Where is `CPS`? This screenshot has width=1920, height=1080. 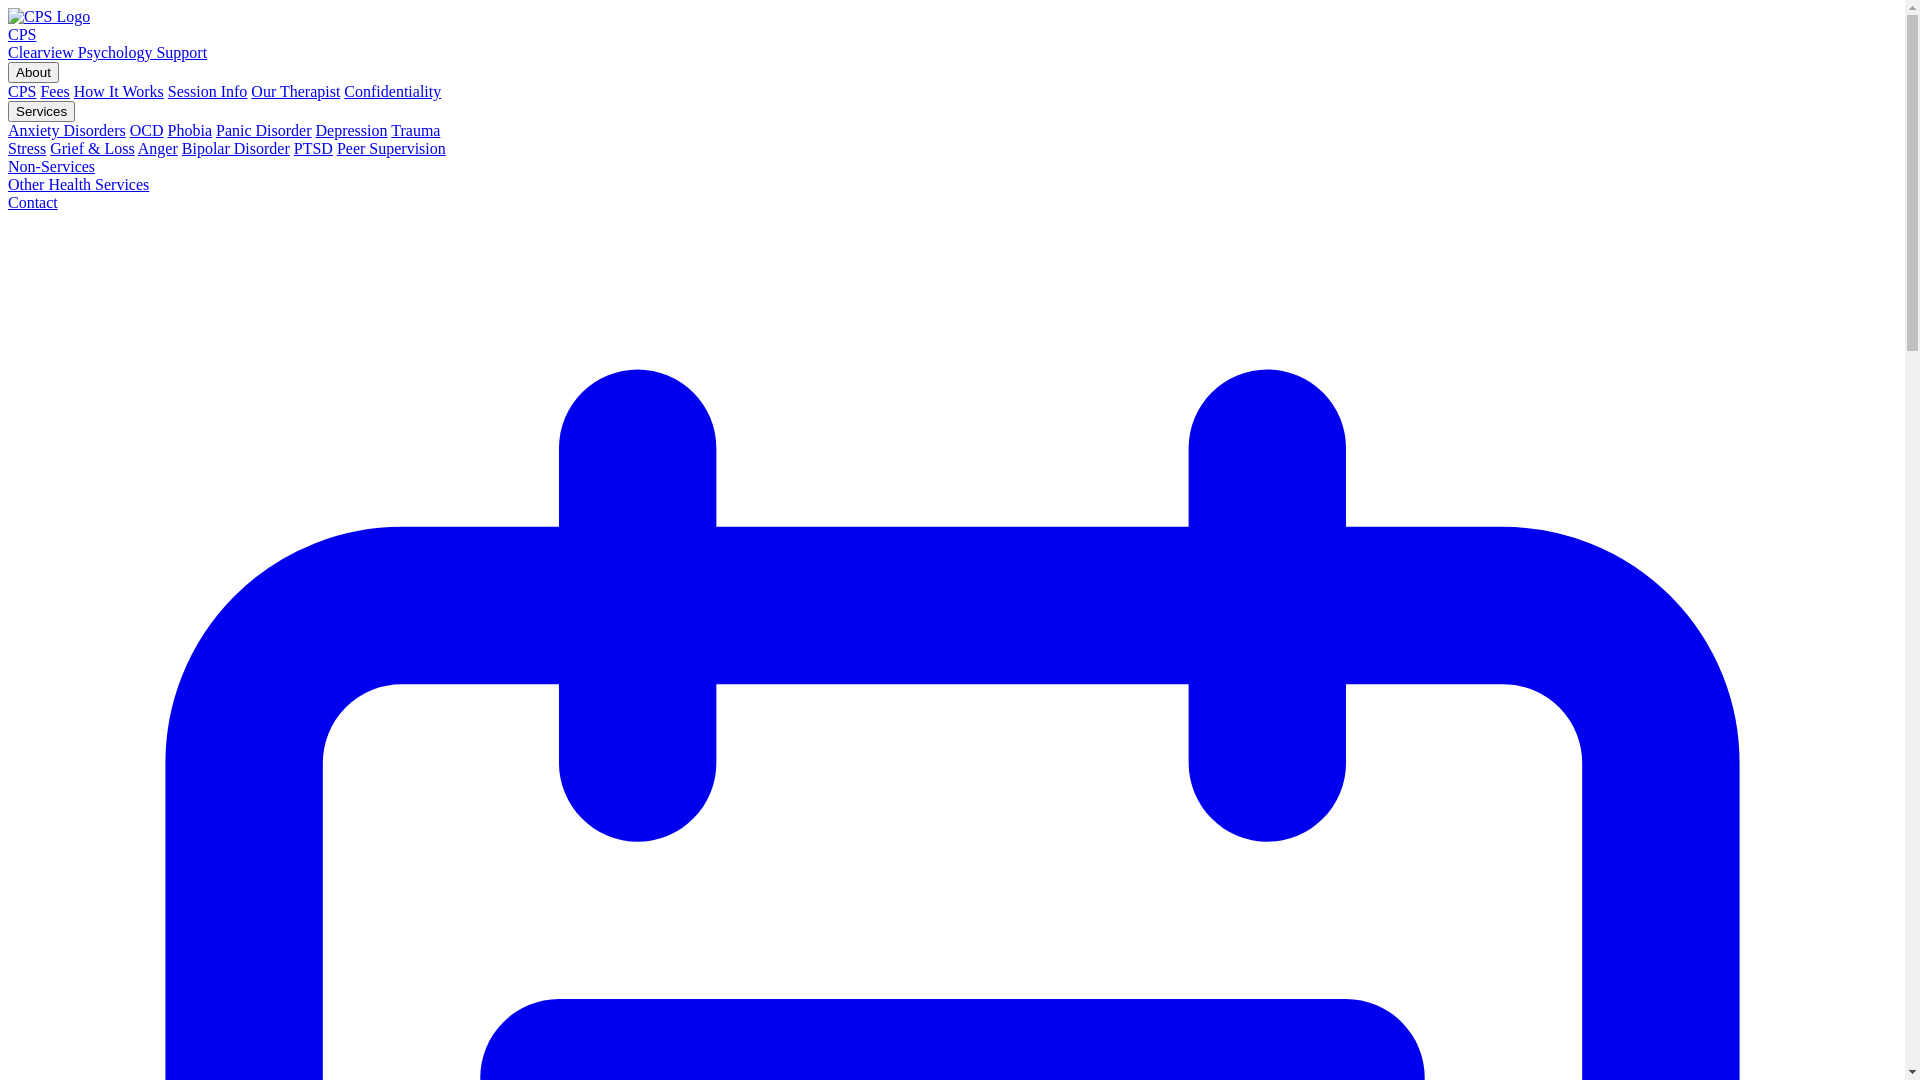 CPS is located at coordinates (22, 92).